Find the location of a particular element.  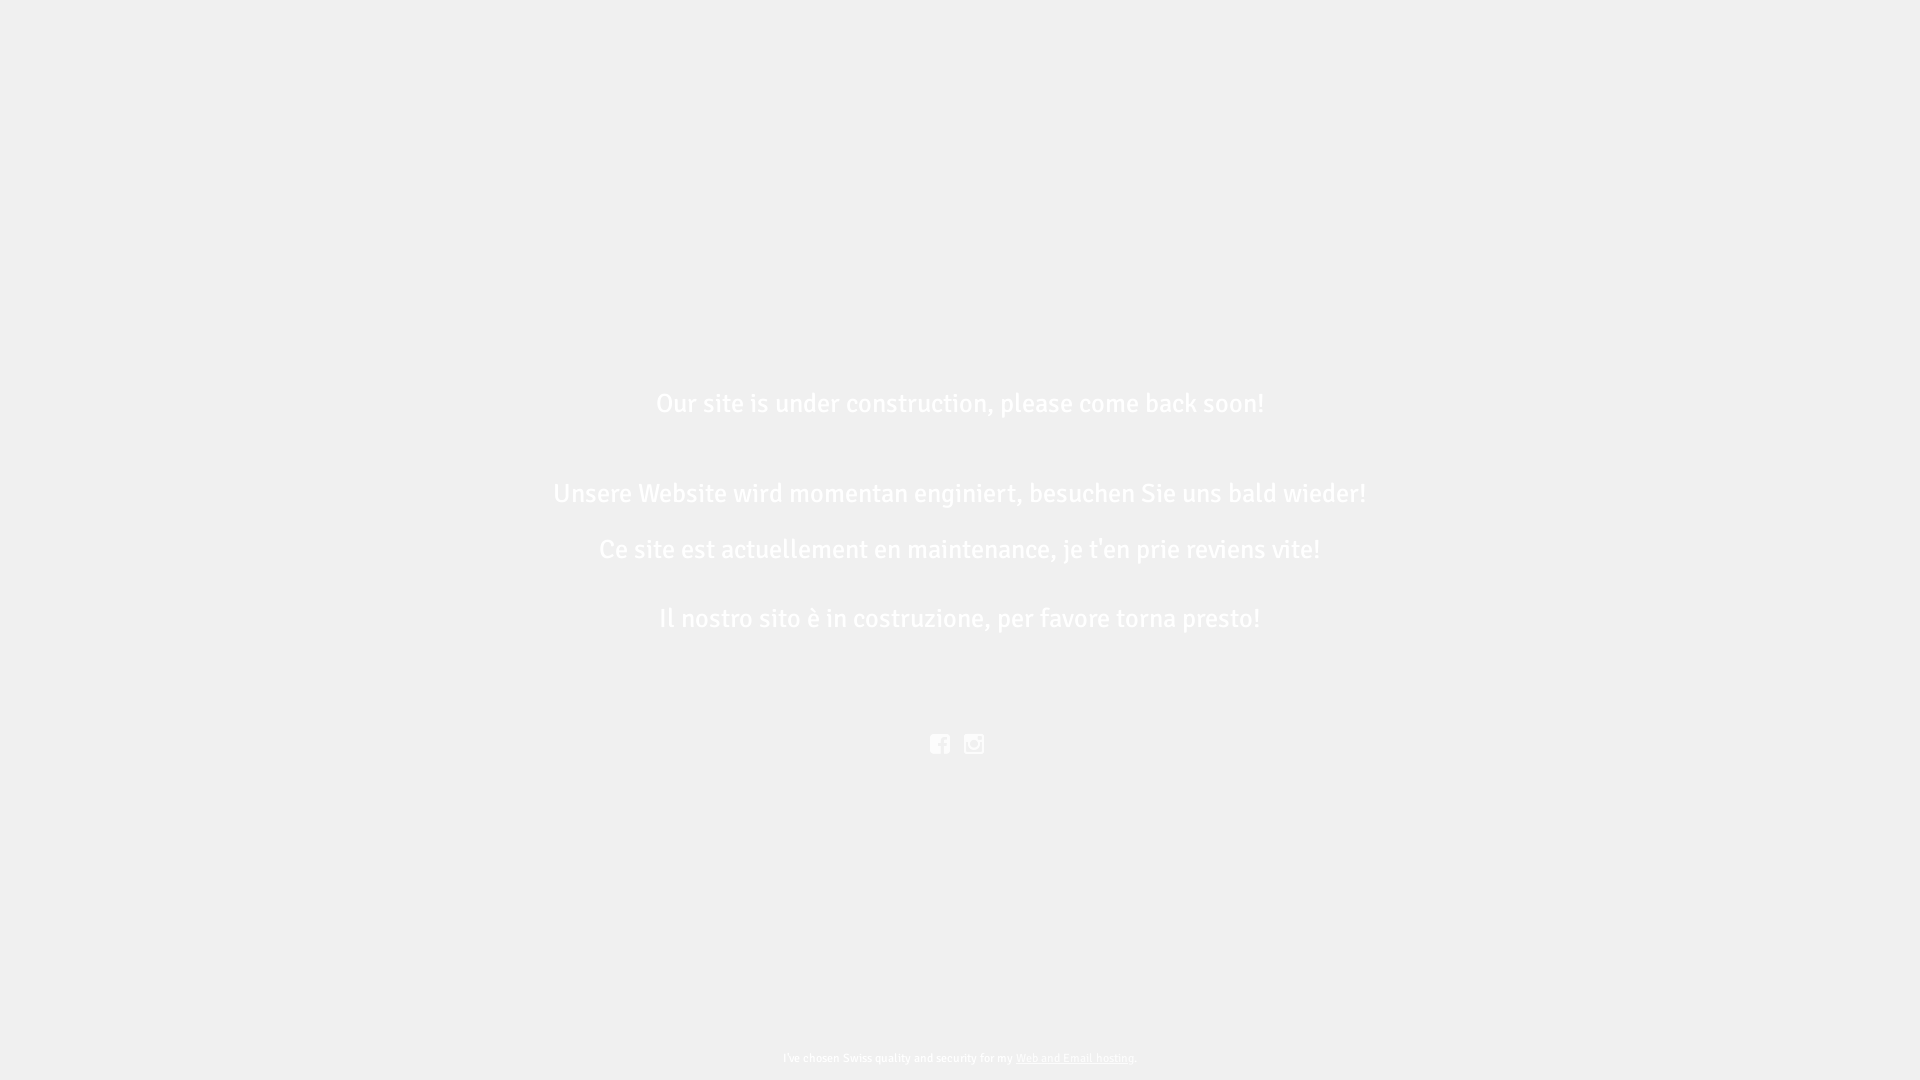

Web and Email hosting is located at coordinates (1075, 1058).